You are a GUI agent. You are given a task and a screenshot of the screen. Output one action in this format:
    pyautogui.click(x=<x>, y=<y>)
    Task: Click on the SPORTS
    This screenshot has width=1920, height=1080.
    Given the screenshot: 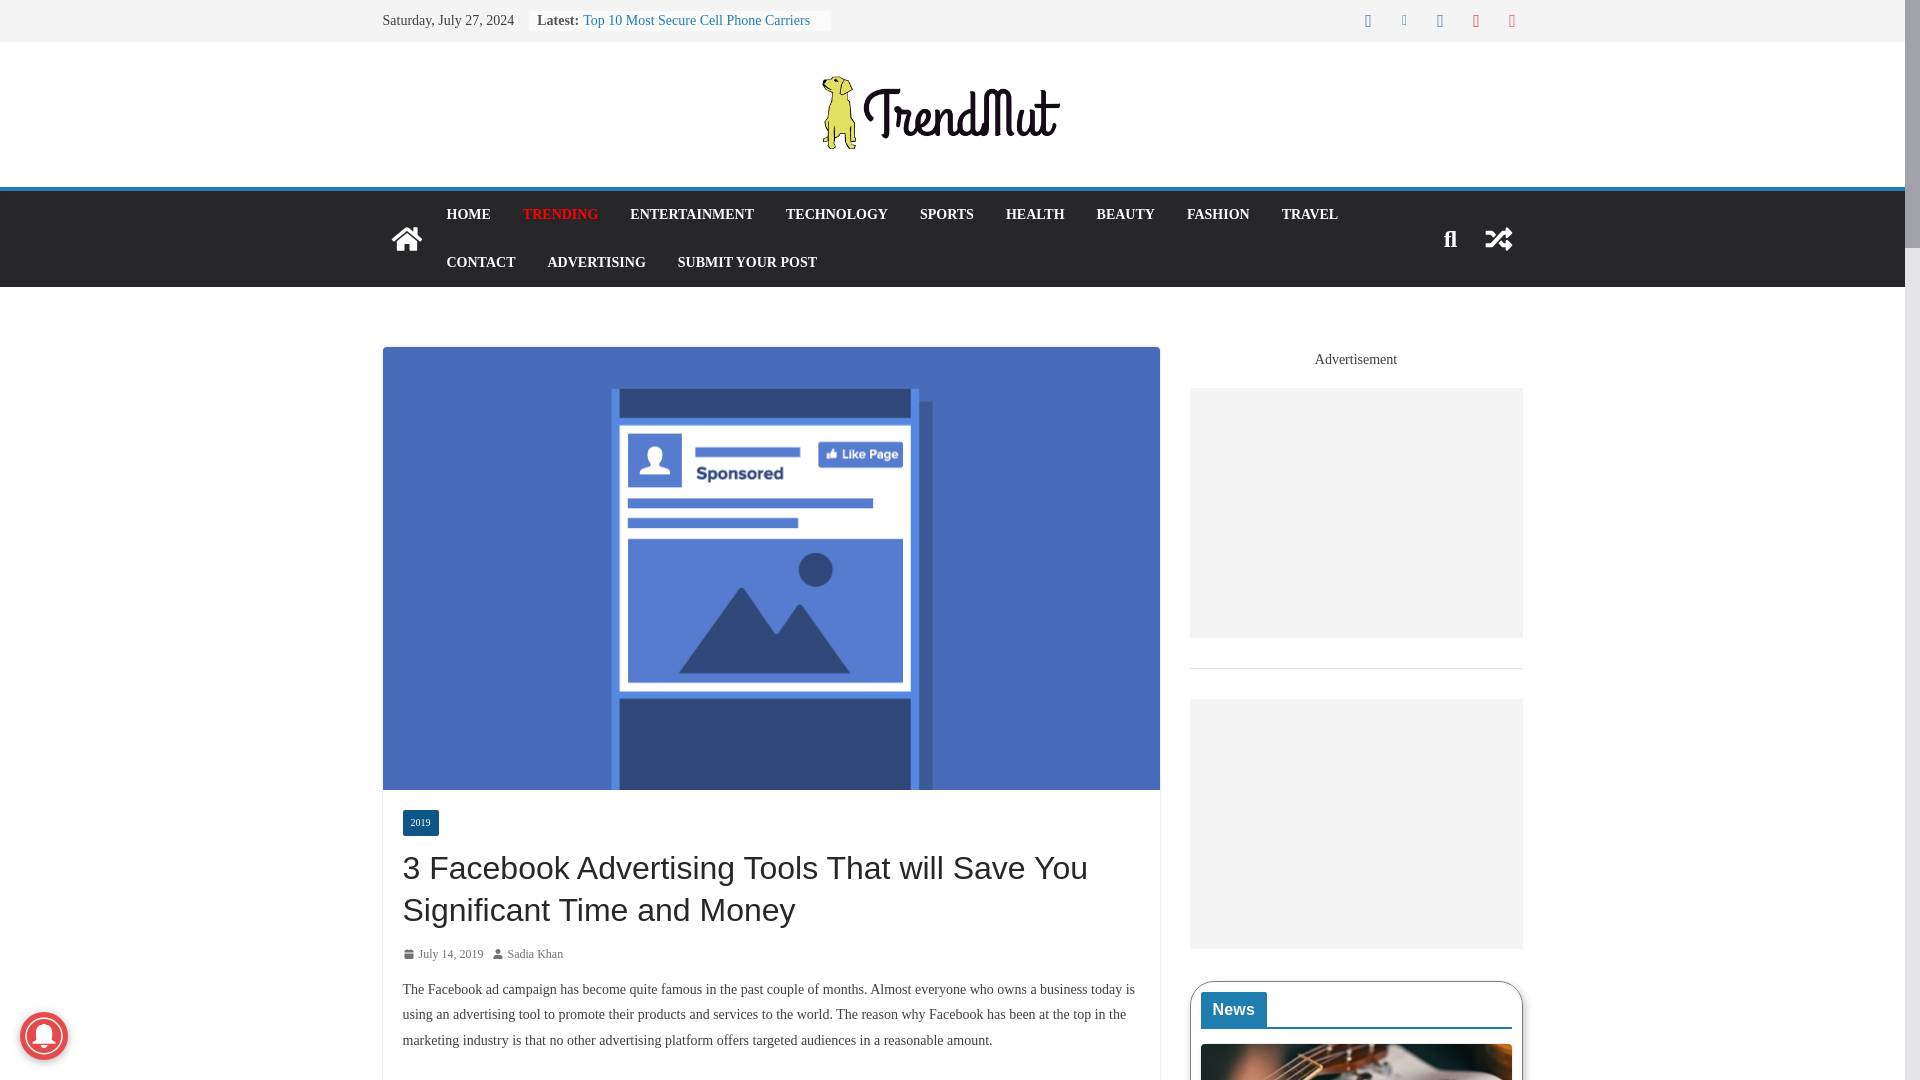 What is the action you would take?
    pyautogui.click(x=946, y=214)
    